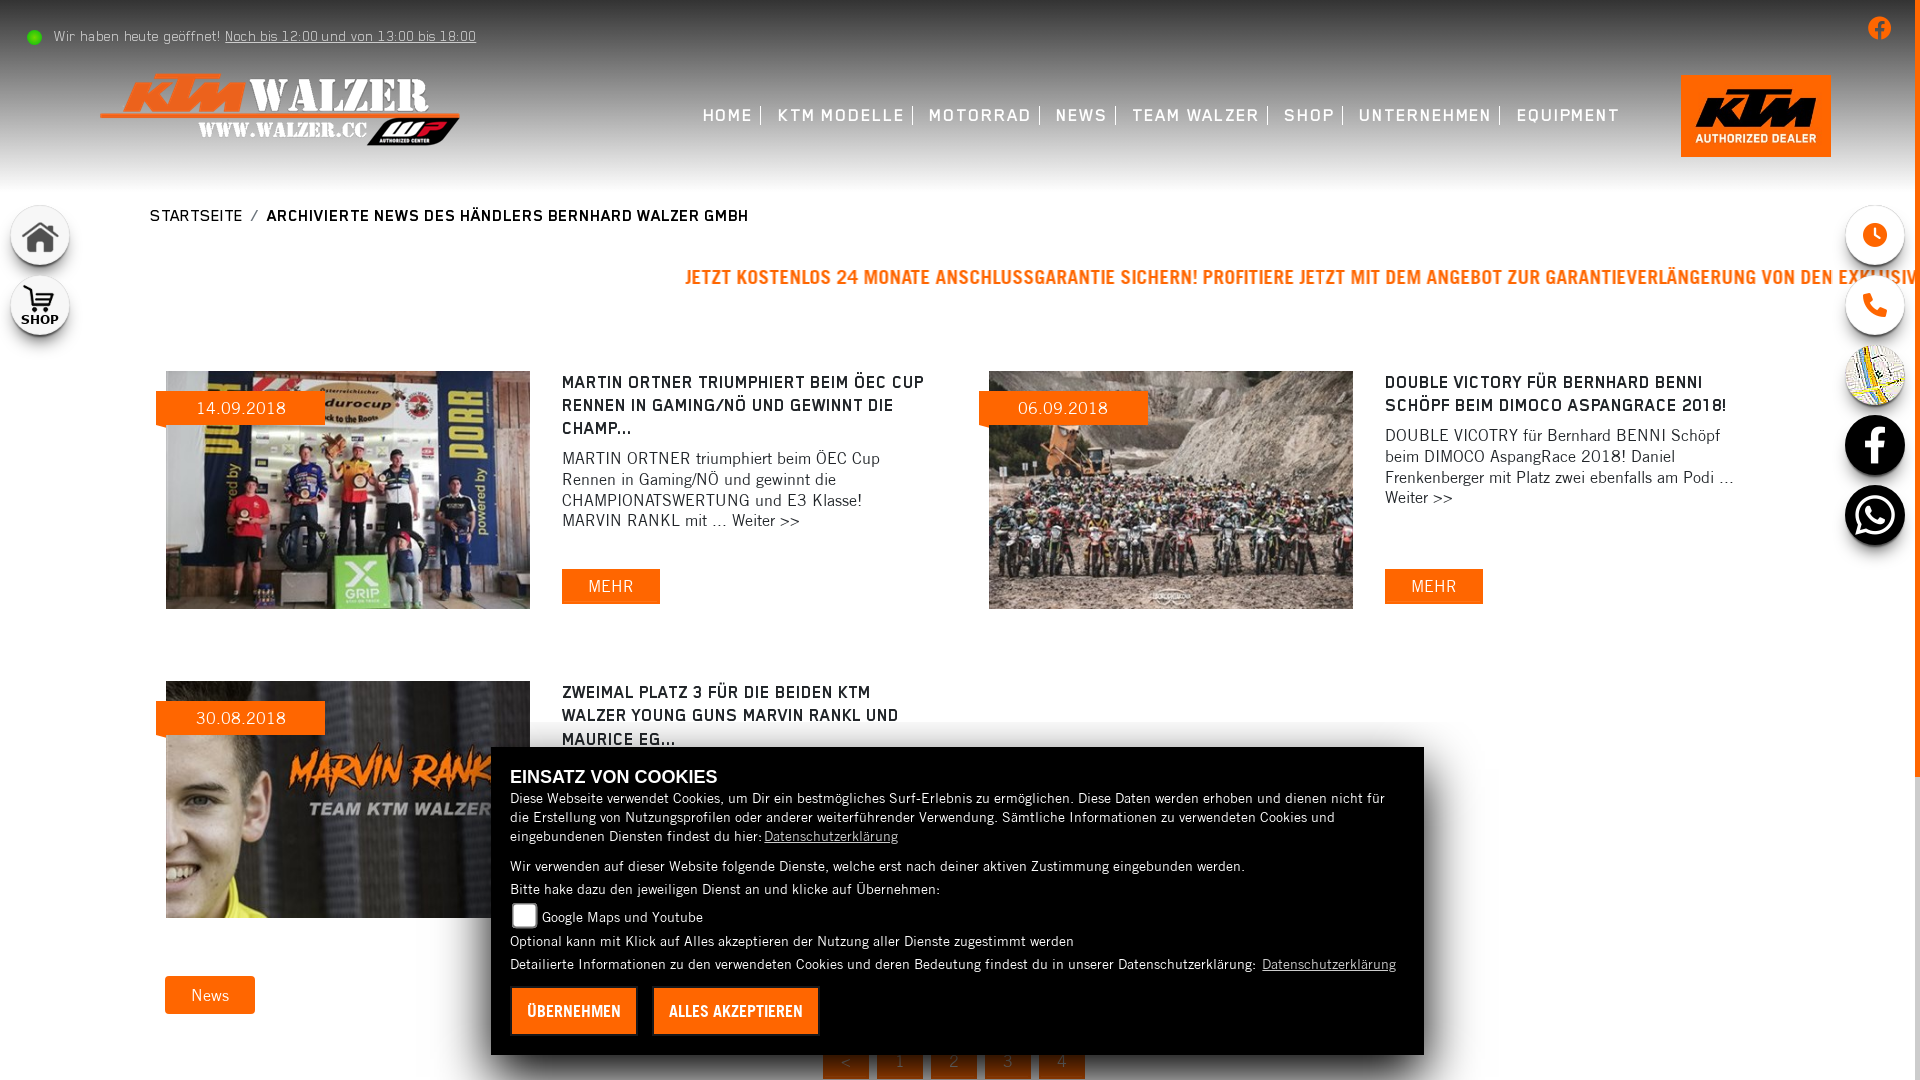 This screenshot has height=1080, width=1920. Describe the element at coordinates (842, 116) in the screenshot. I see `KTM MODELLE` at that location.